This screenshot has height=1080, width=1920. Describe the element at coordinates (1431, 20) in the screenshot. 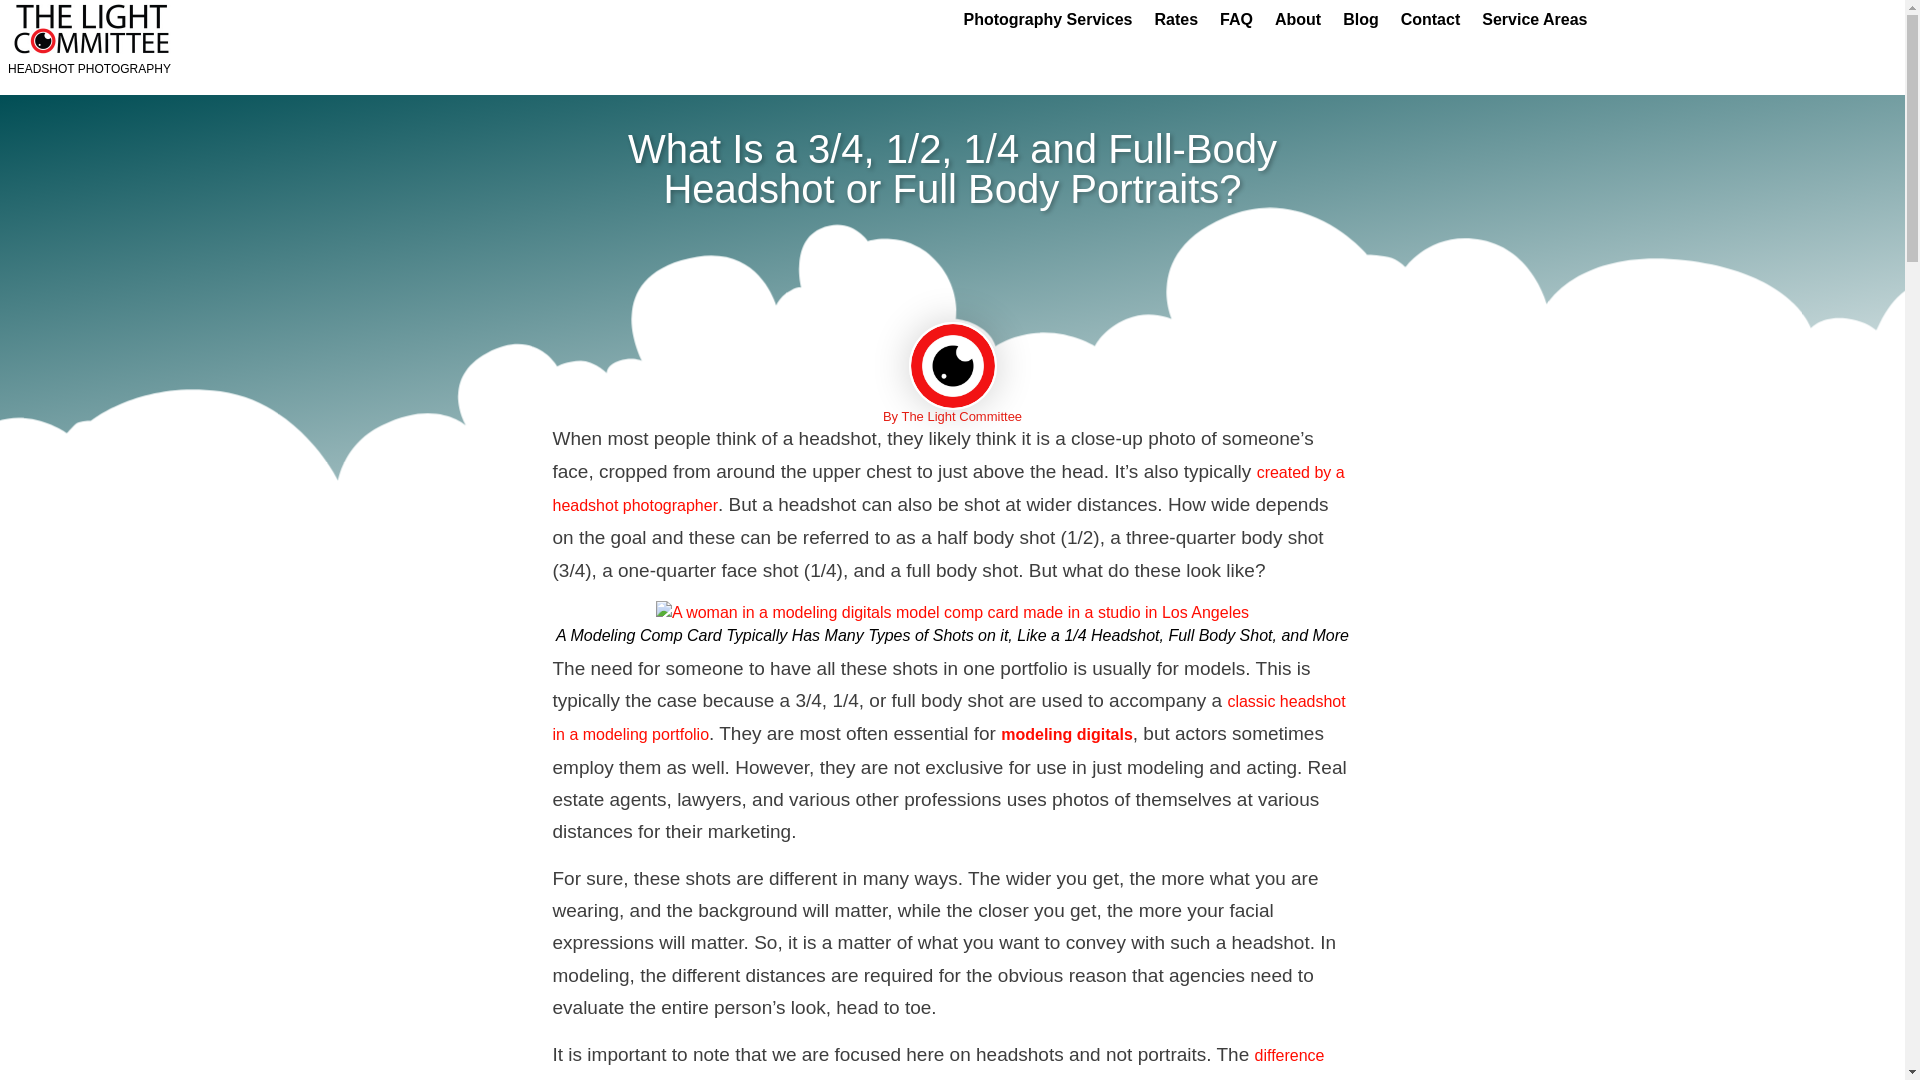

I see `Contact` at that location.